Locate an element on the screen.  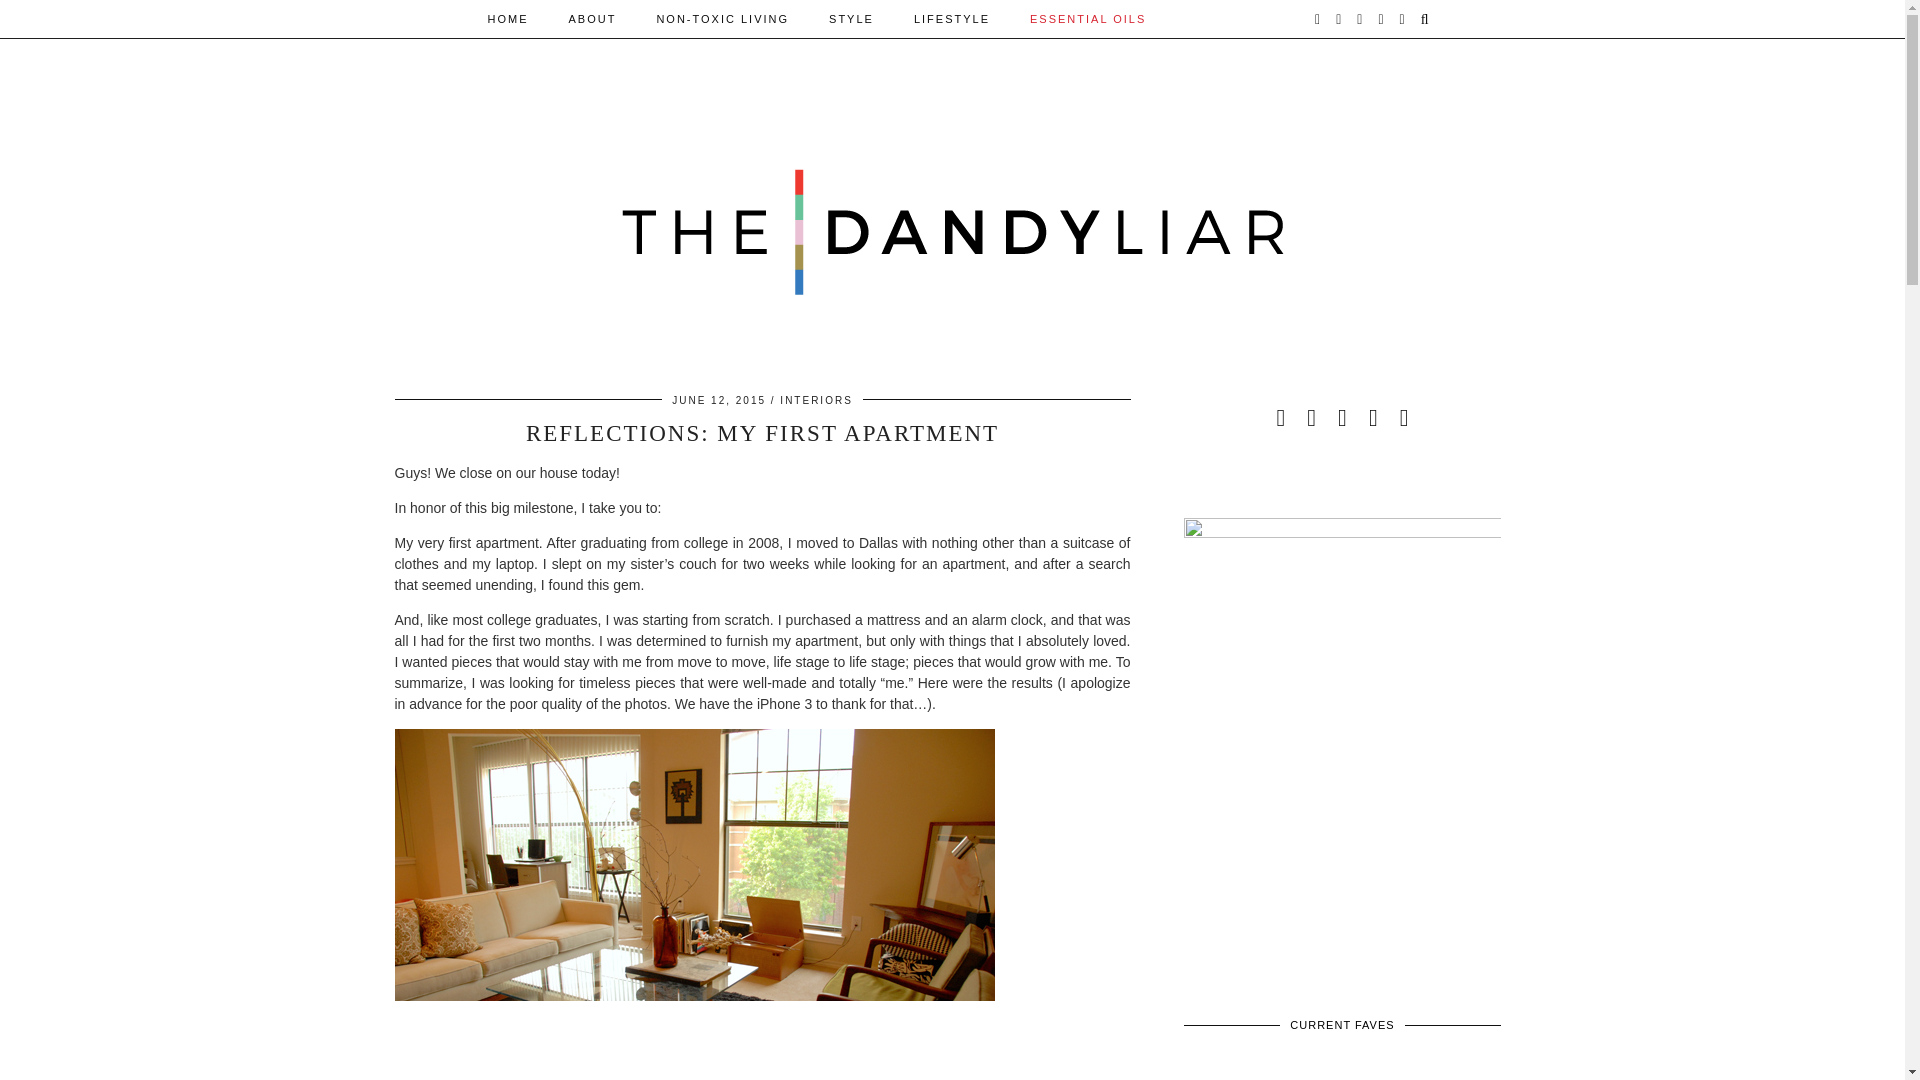
ESSENTIAL OILS is located at coordinates (1087, 18).